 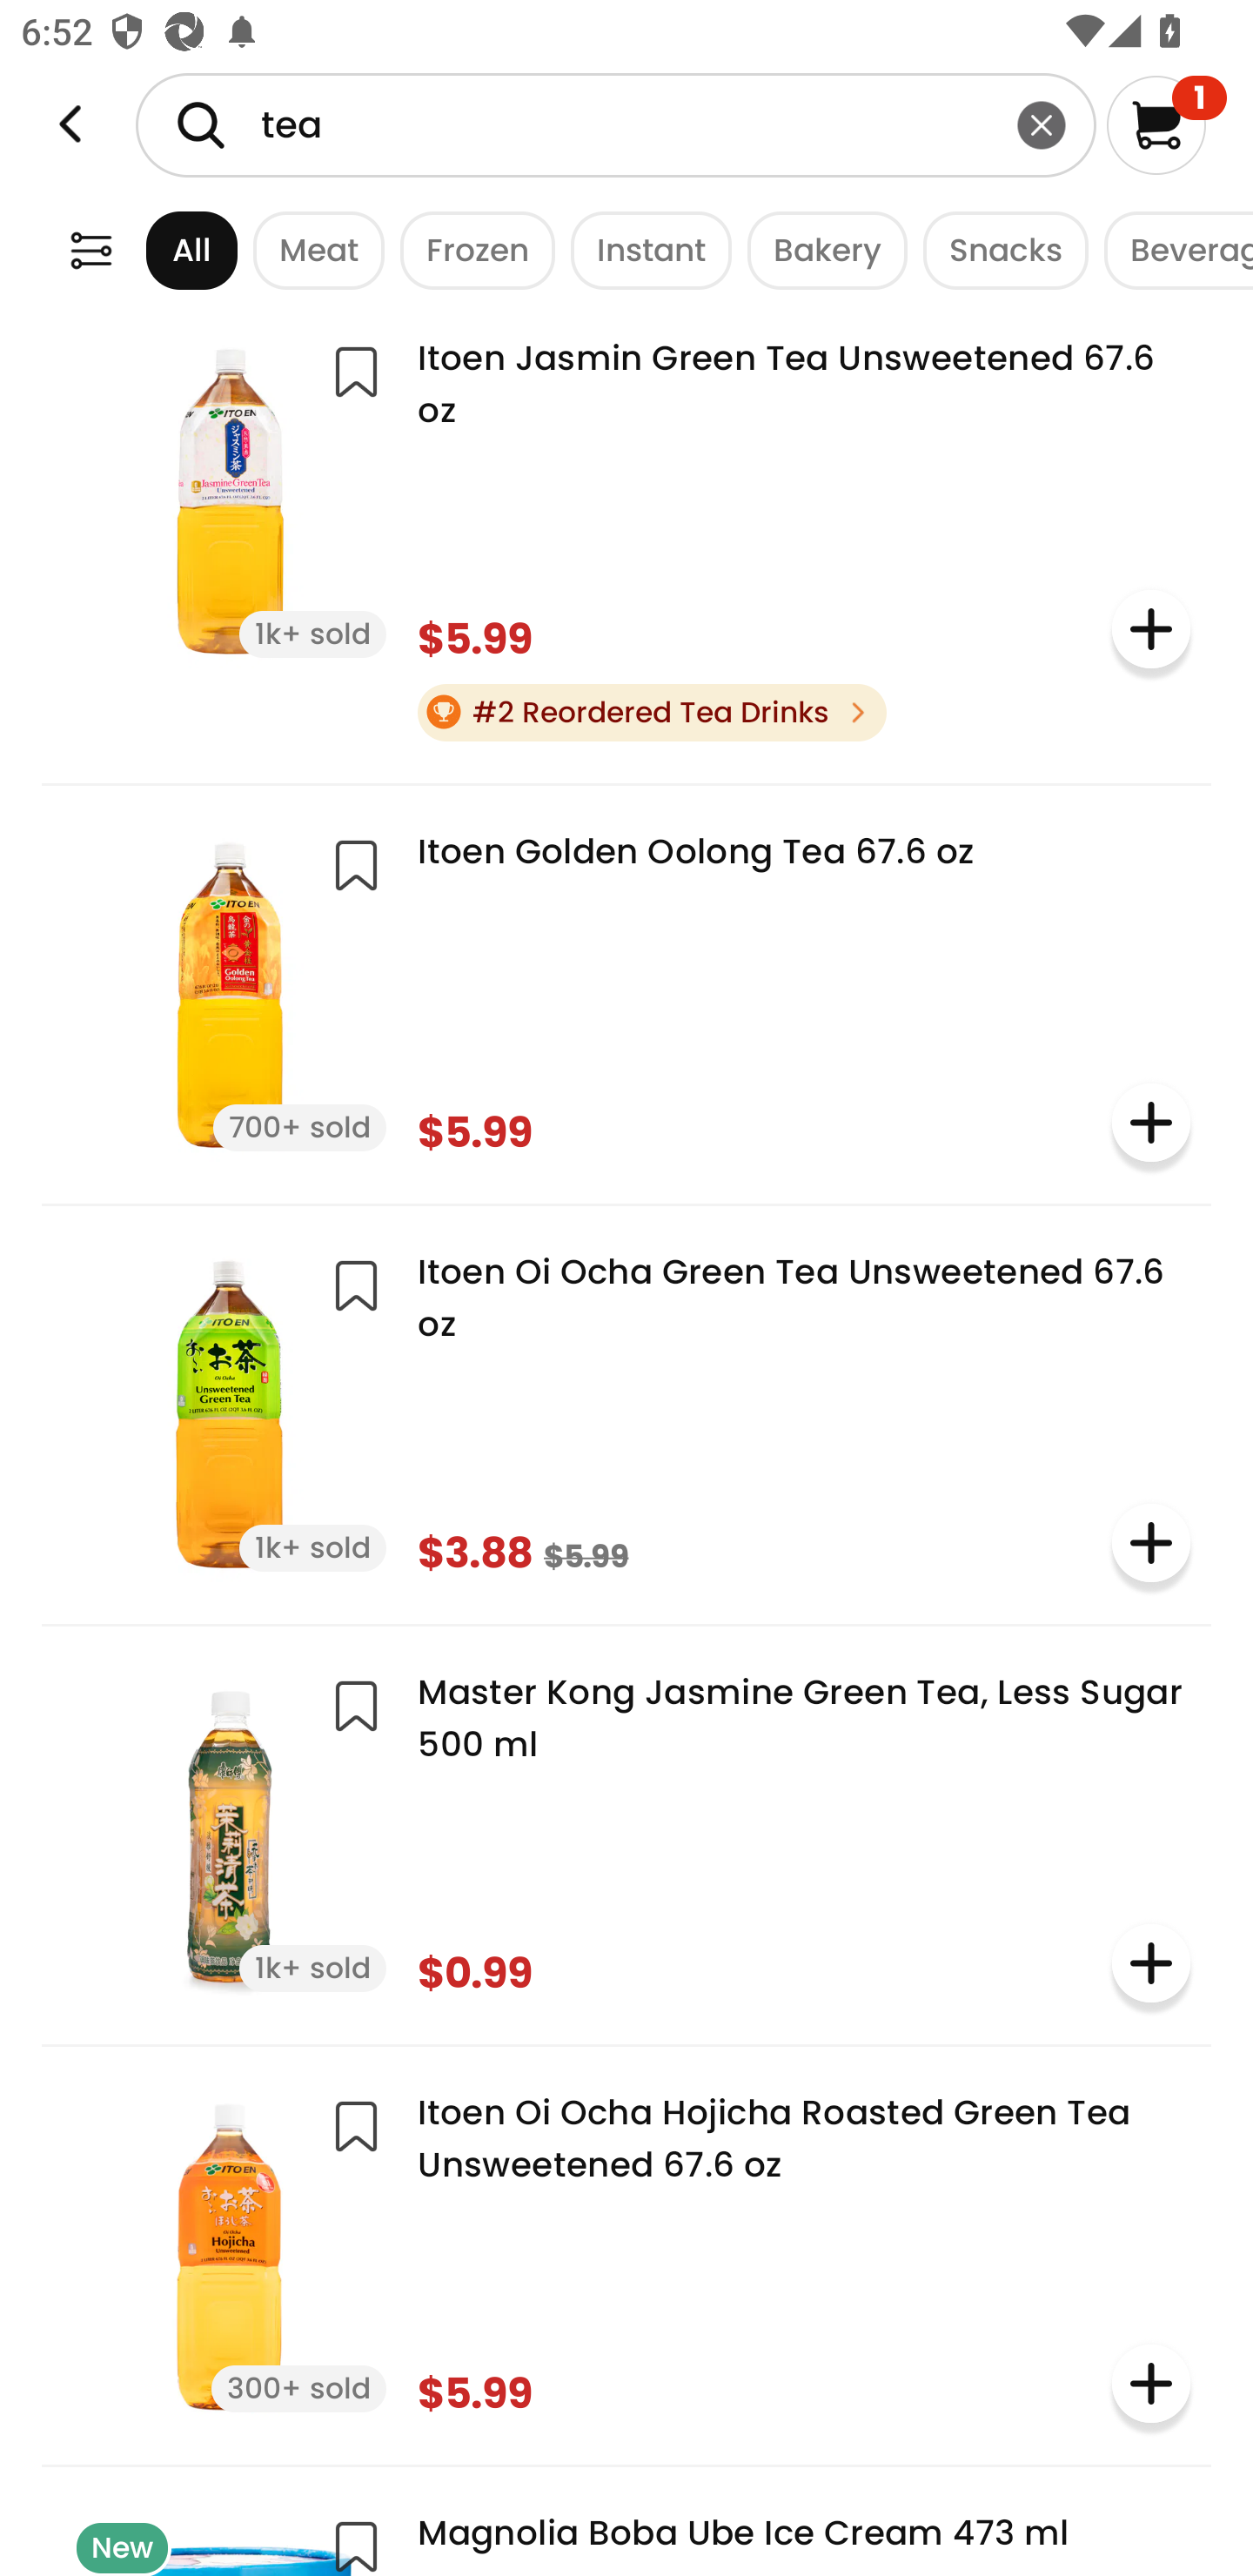 What do you see at coordinates (70, 124) in the screenshot?
I see `Weee!` at bounding box center [70, 124].